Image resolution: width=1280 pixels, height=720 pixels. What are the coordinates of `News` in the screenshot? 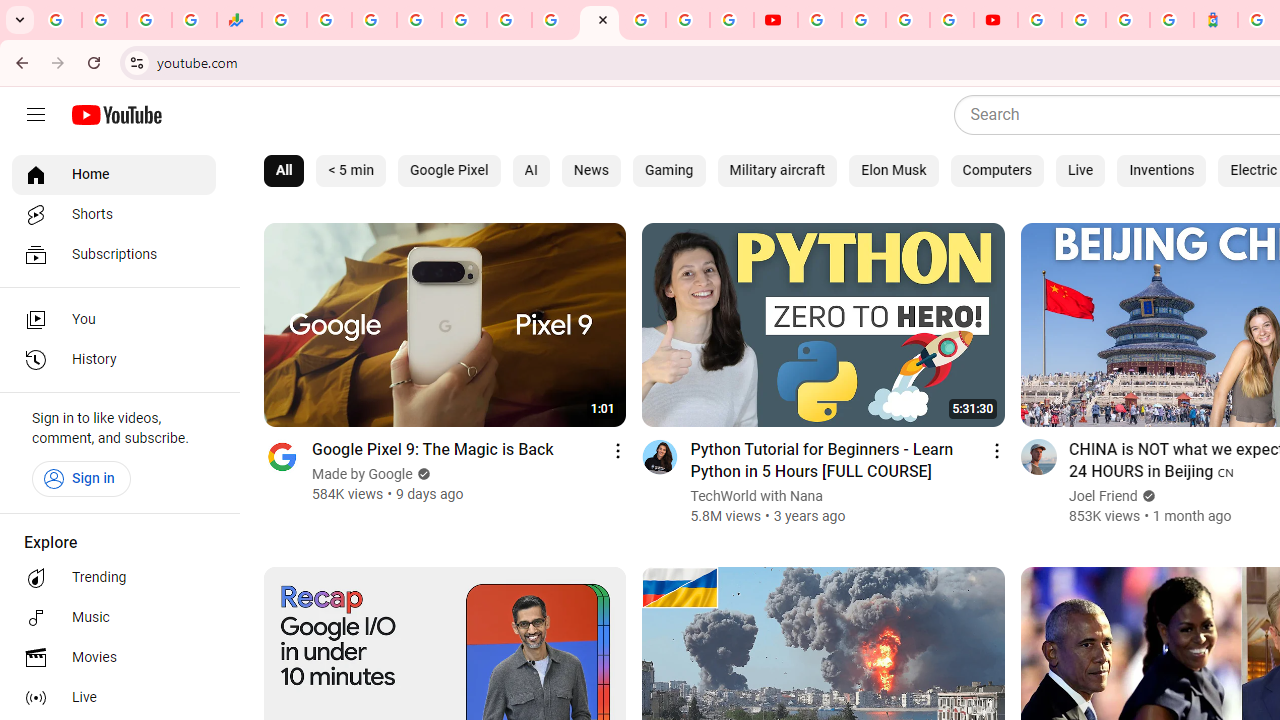 It's located at (590, 170).